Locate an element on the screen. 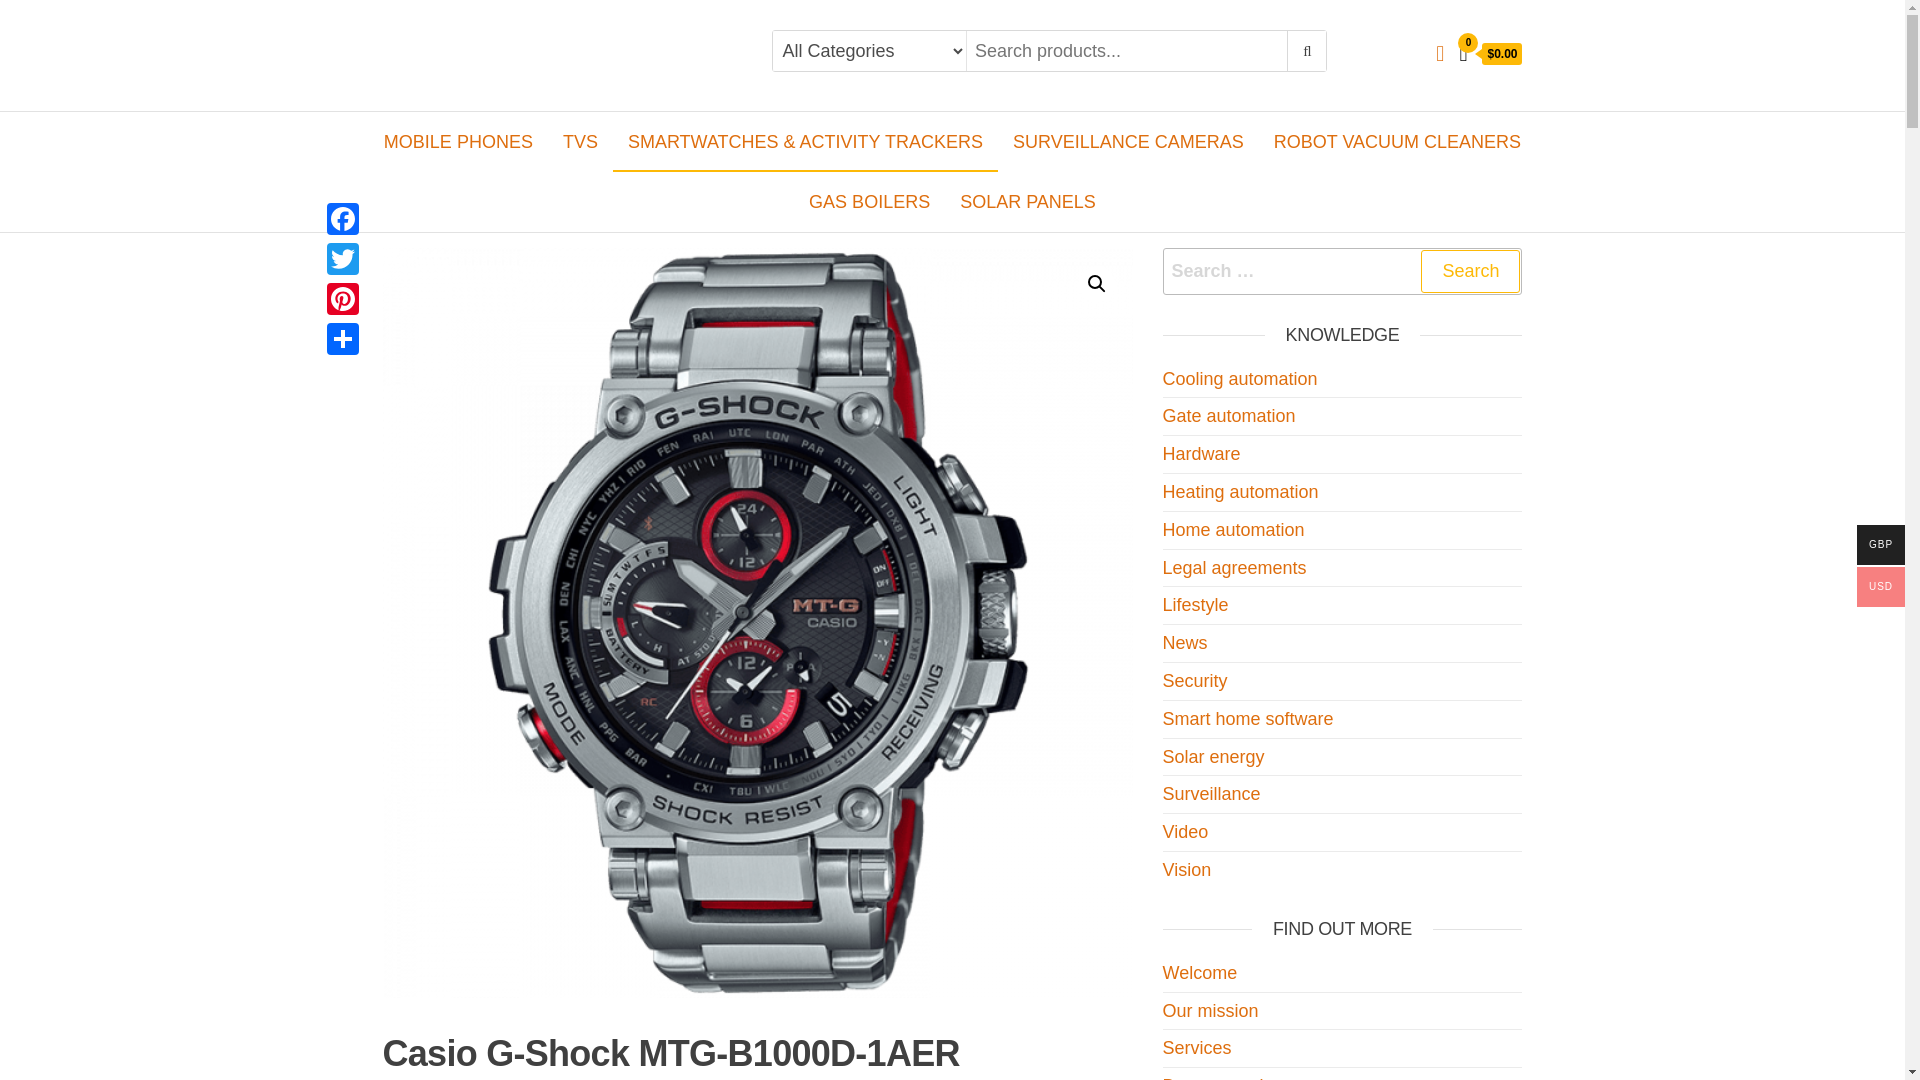  SURVEILLANCE CAMERAS is located at coordinates (1128, 142).